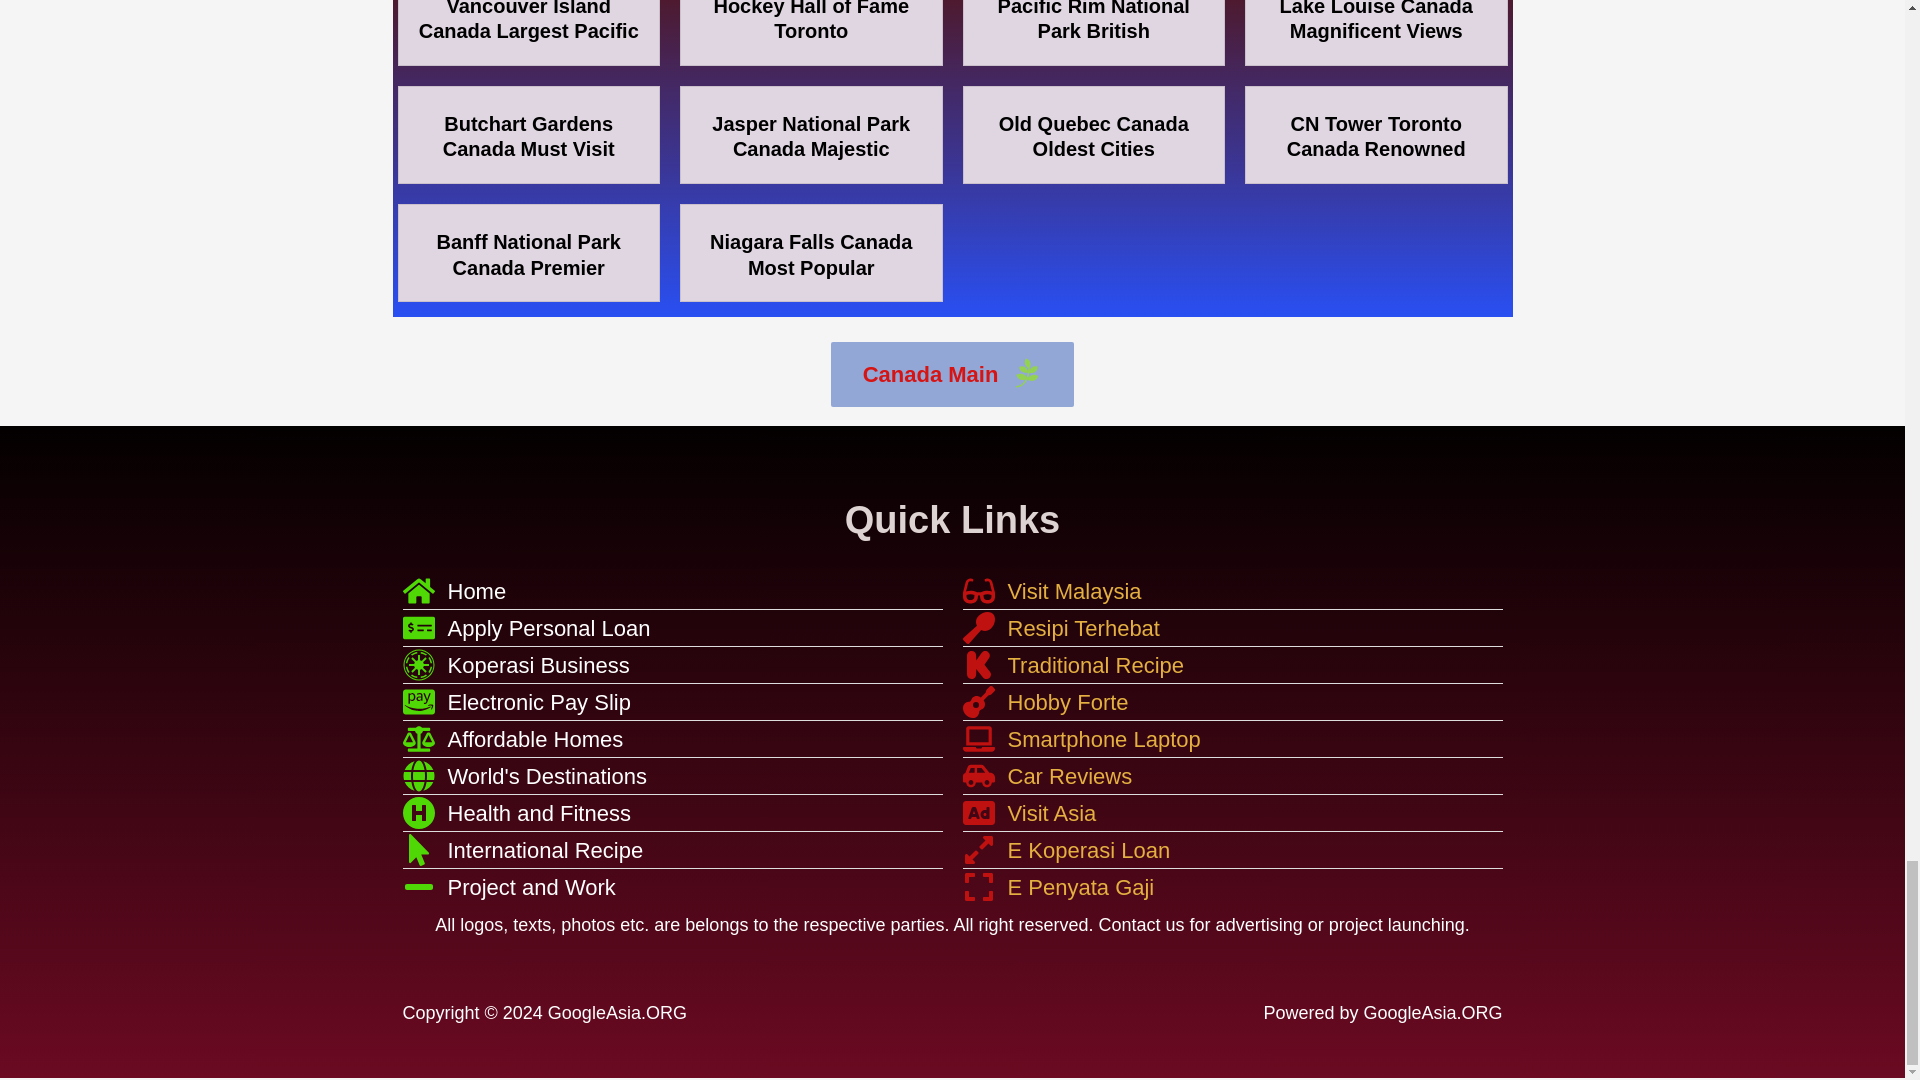  I want to click on Old Quebec Canada Oldest Cities in North America-1, so click(1093, 136).